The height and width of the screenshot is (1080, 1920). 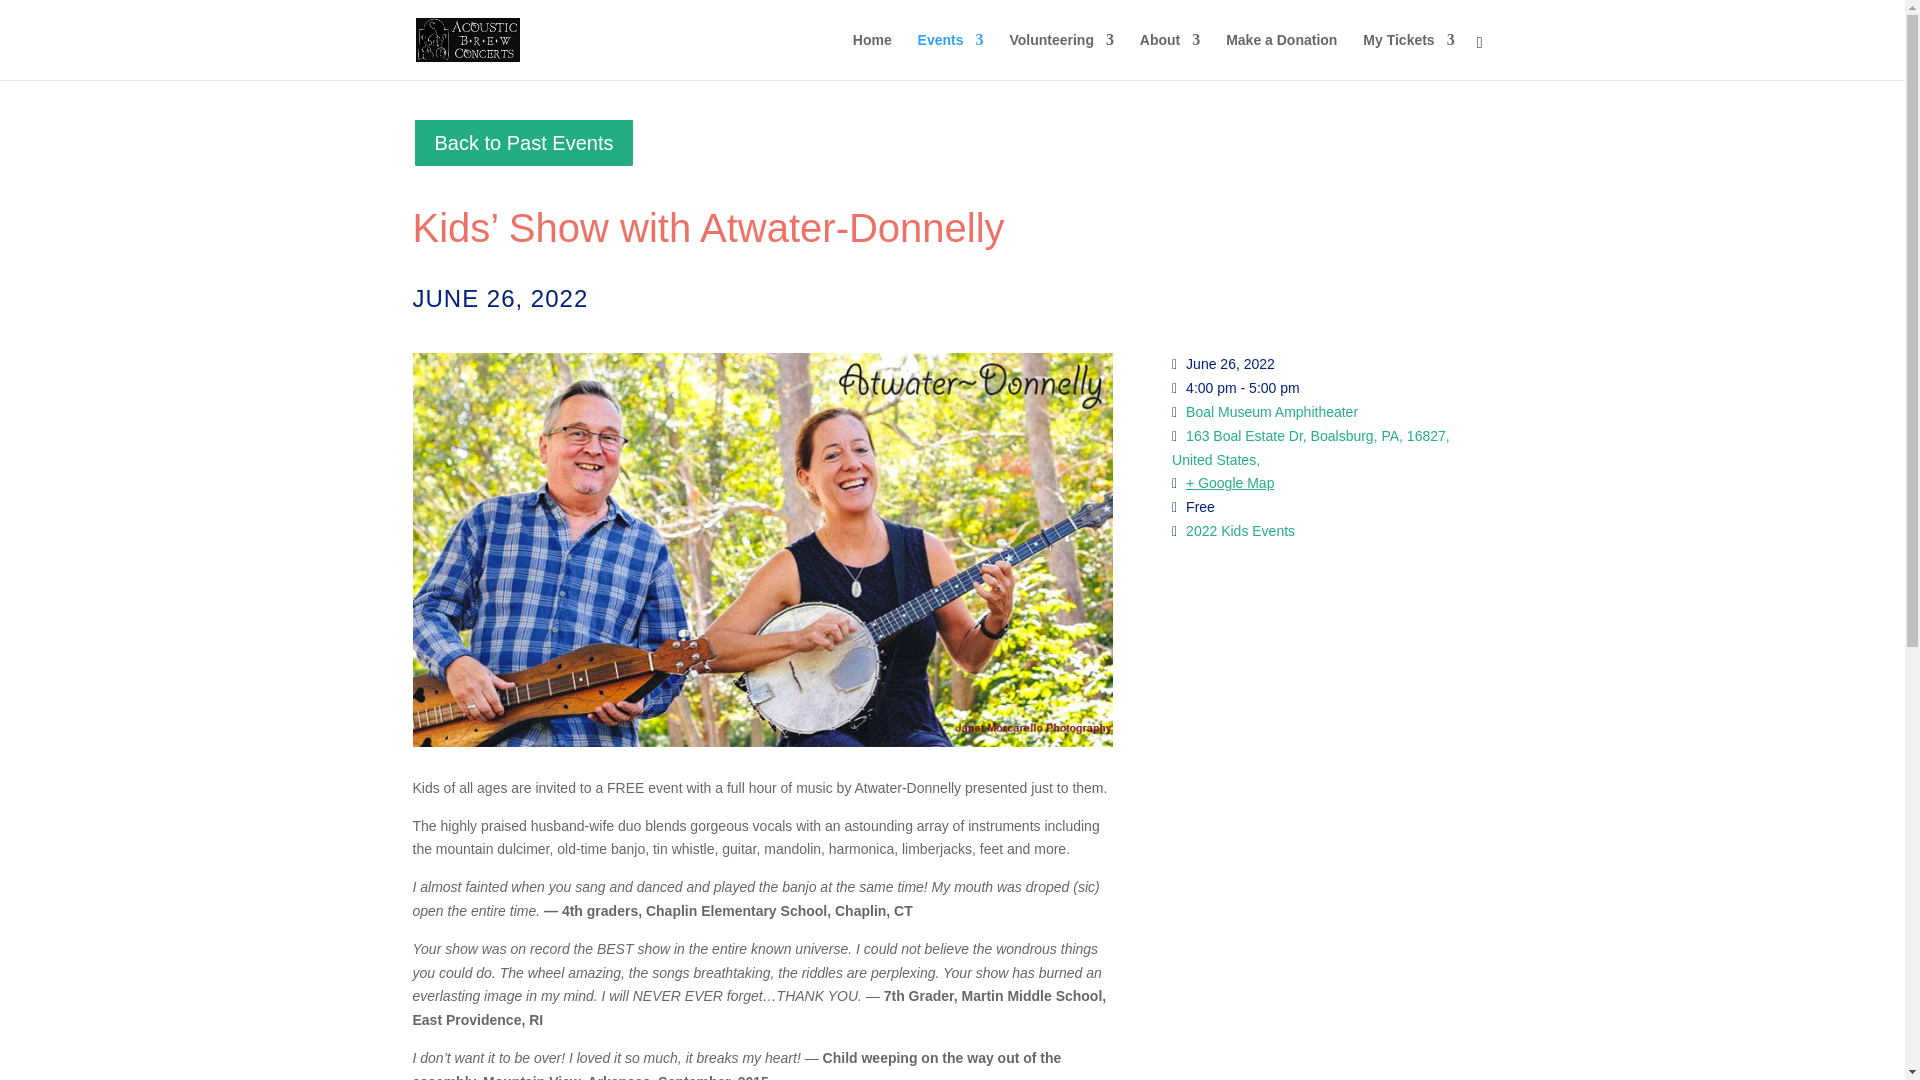 I want to click on Volunteering, so click(x=1061, y=56).